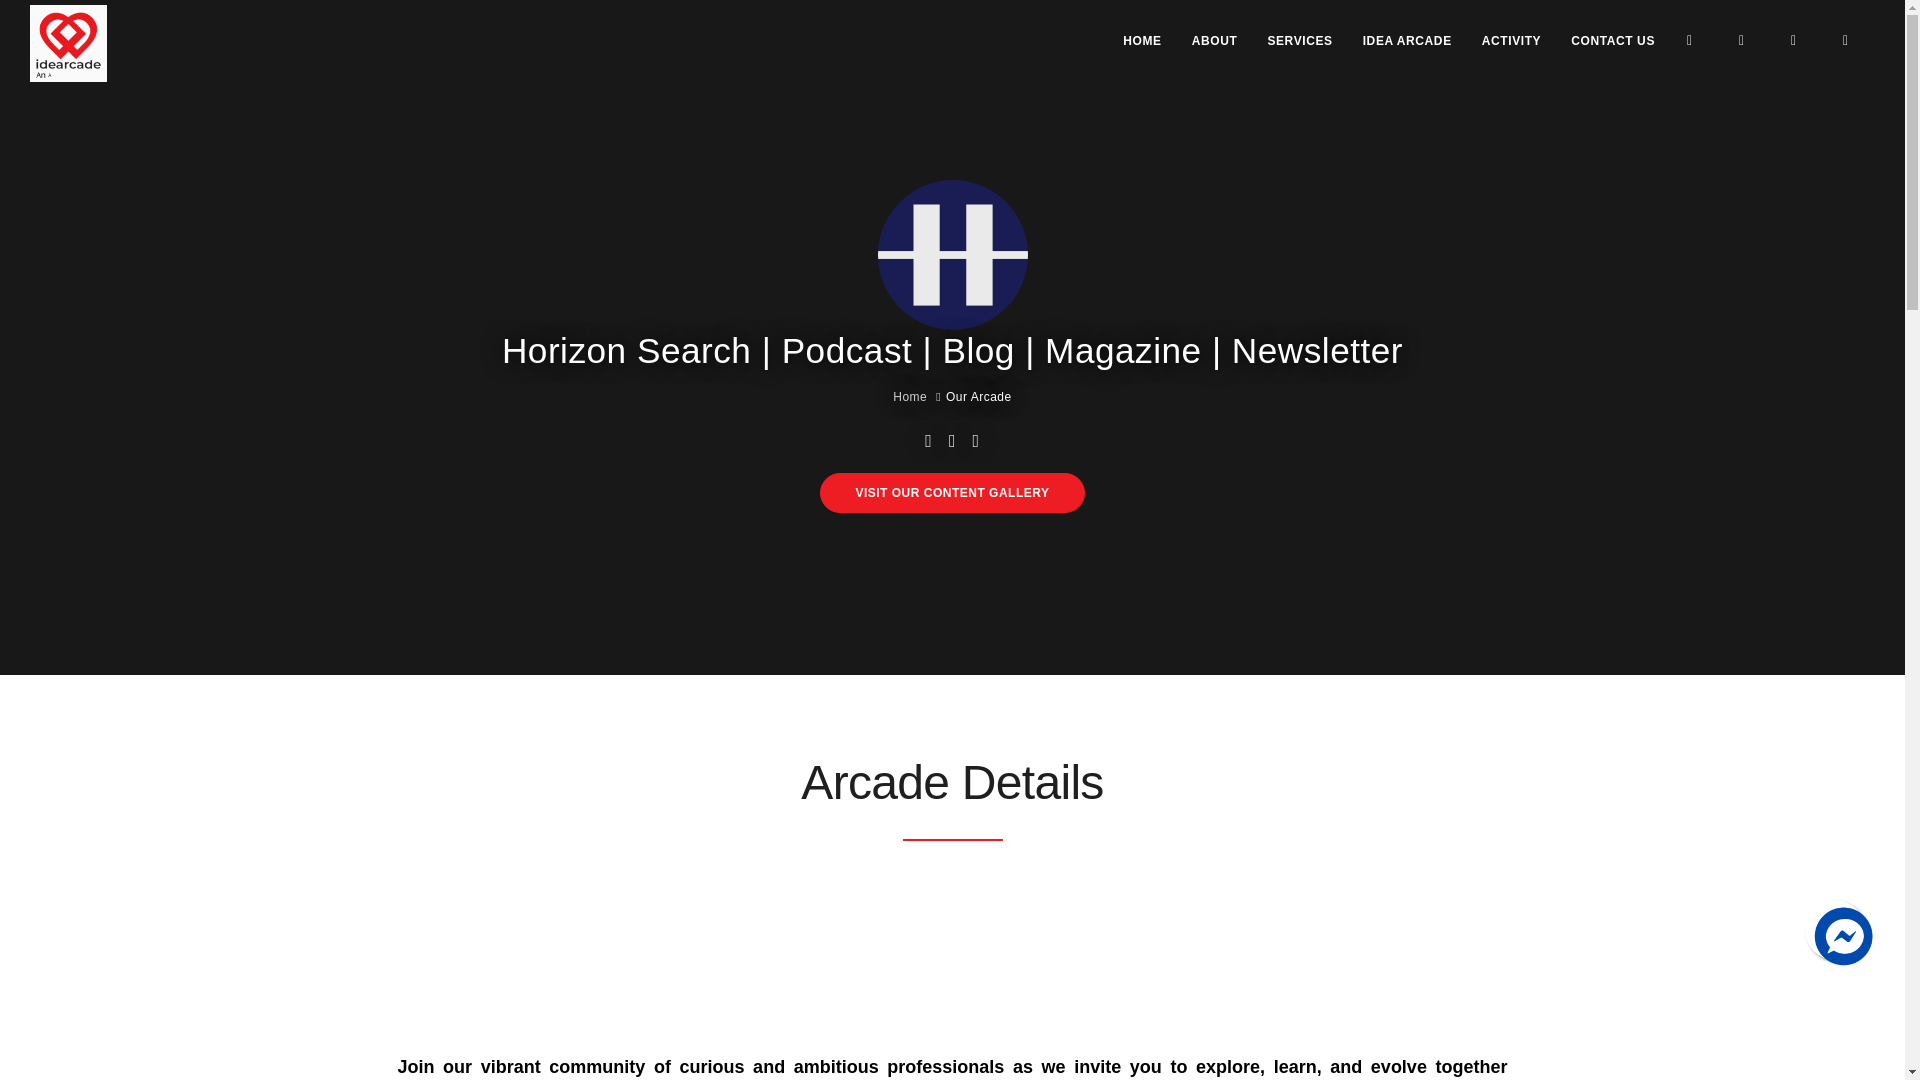 The width and height of the screenshot is (1920, 1080). Describe the element at coordinates (1407, 40) in the screenshot. I see `IDEA ARCADE` at that location.